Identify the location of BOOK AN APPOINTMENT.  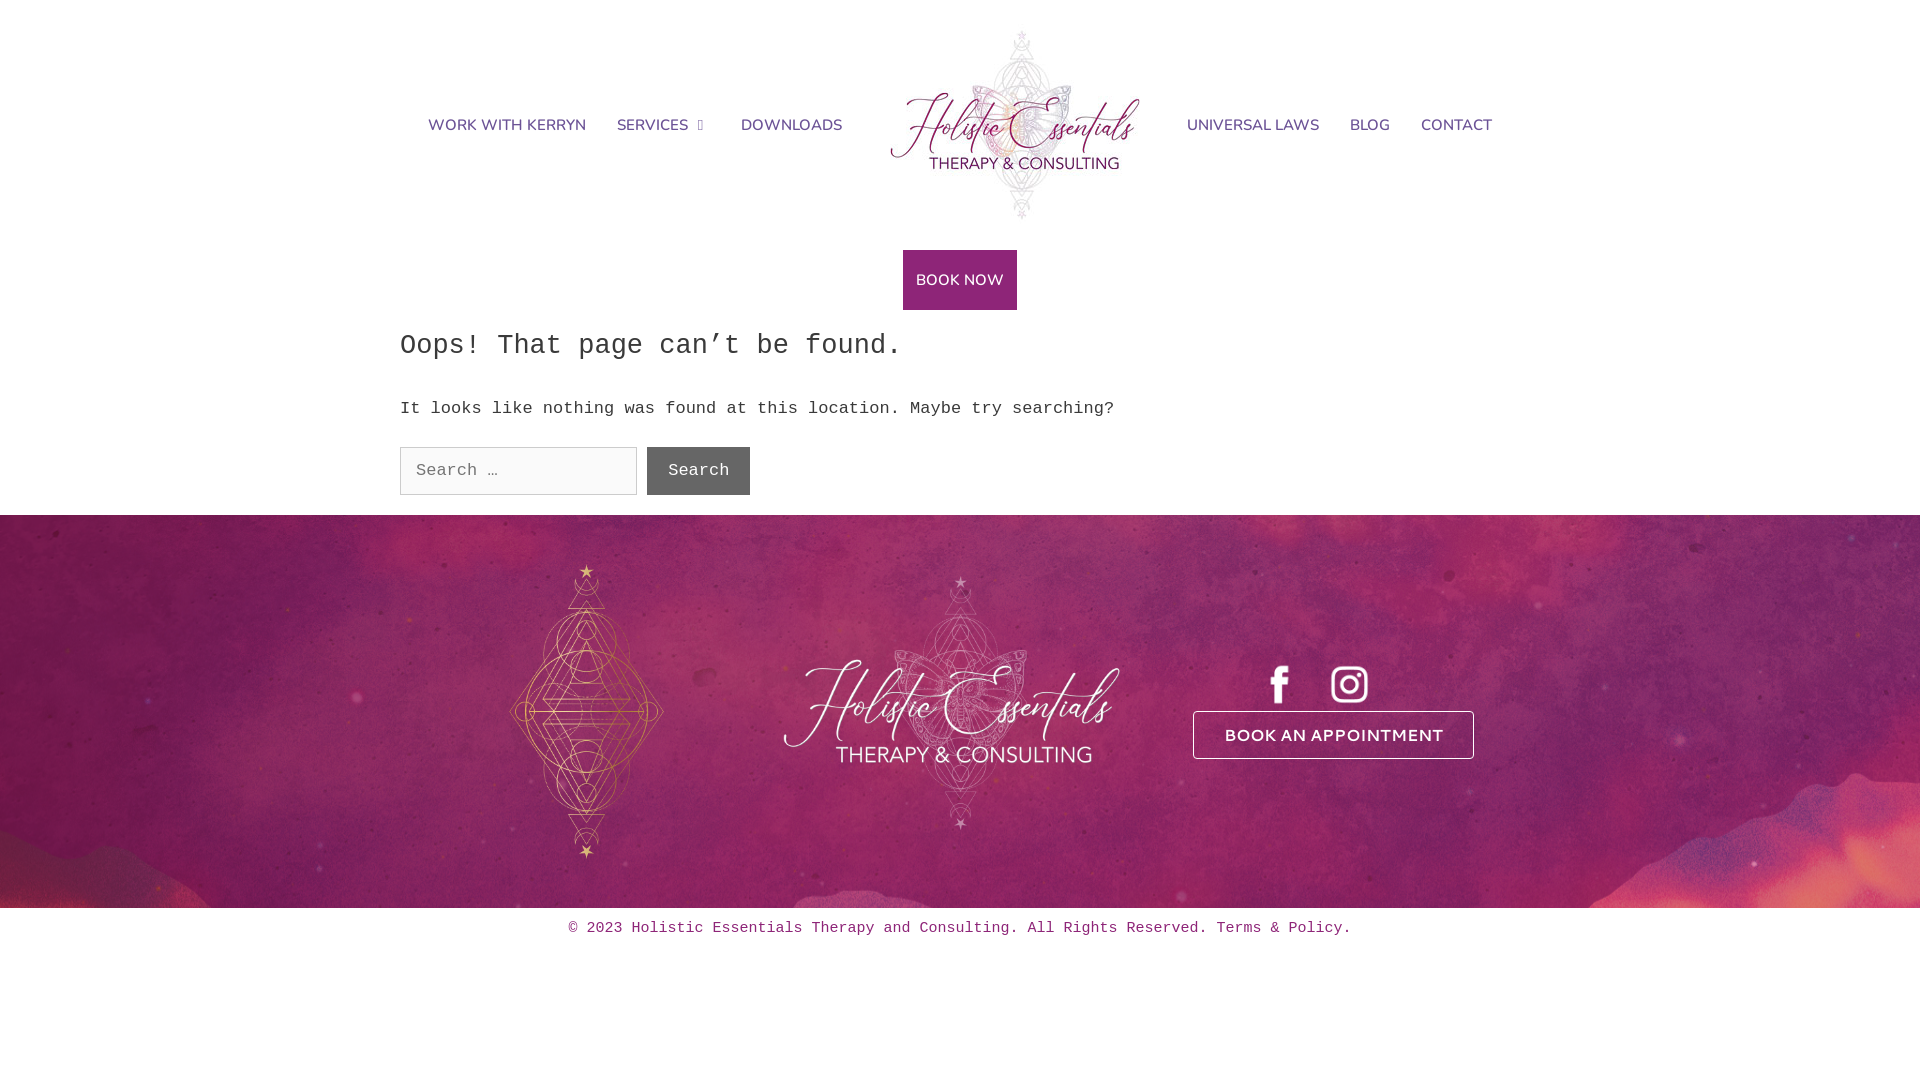
(1334, 734).